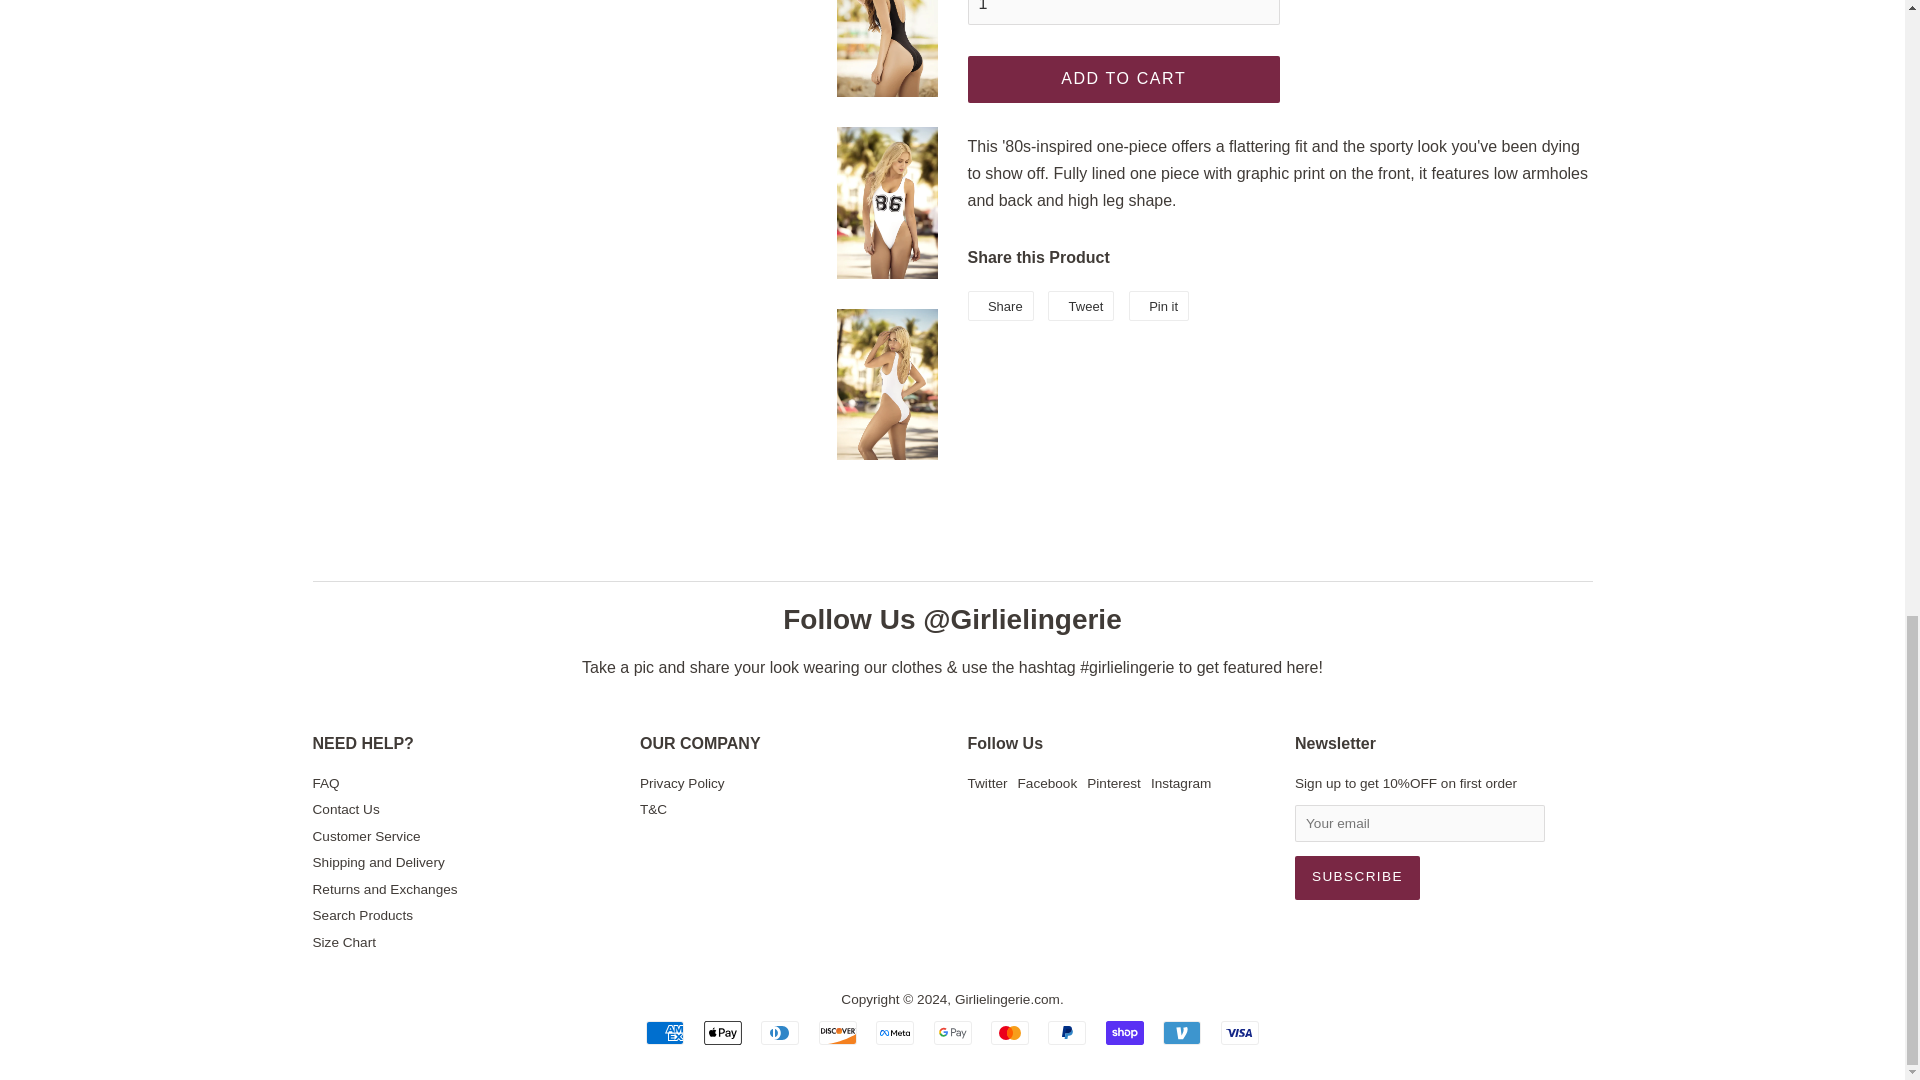 The height and width of the screenshot is (1080, 1920). What do you see at coordinates (1124, 1032) in the screenshot?
I see `Shop Pay` at bounding box center [1124, 1032].